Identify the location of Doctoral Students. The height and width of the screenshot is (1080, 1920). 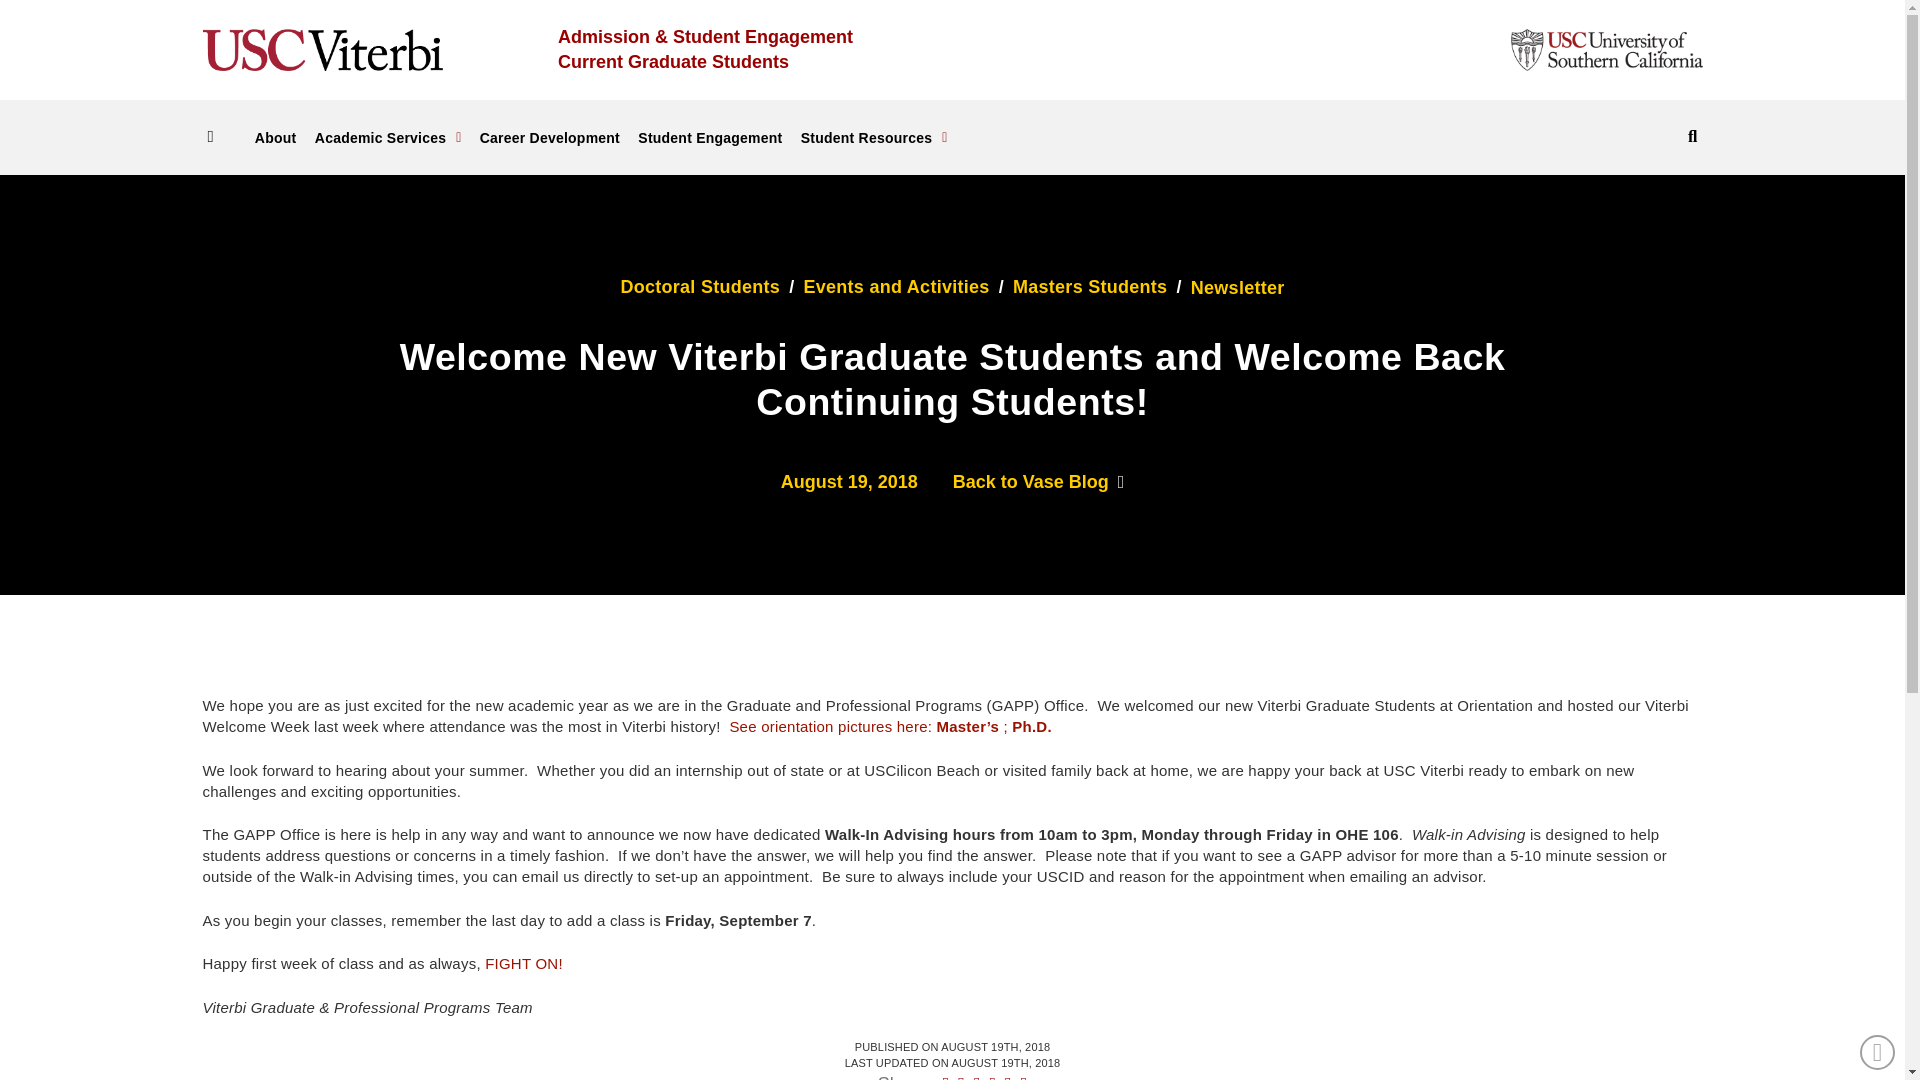
(700, 288).